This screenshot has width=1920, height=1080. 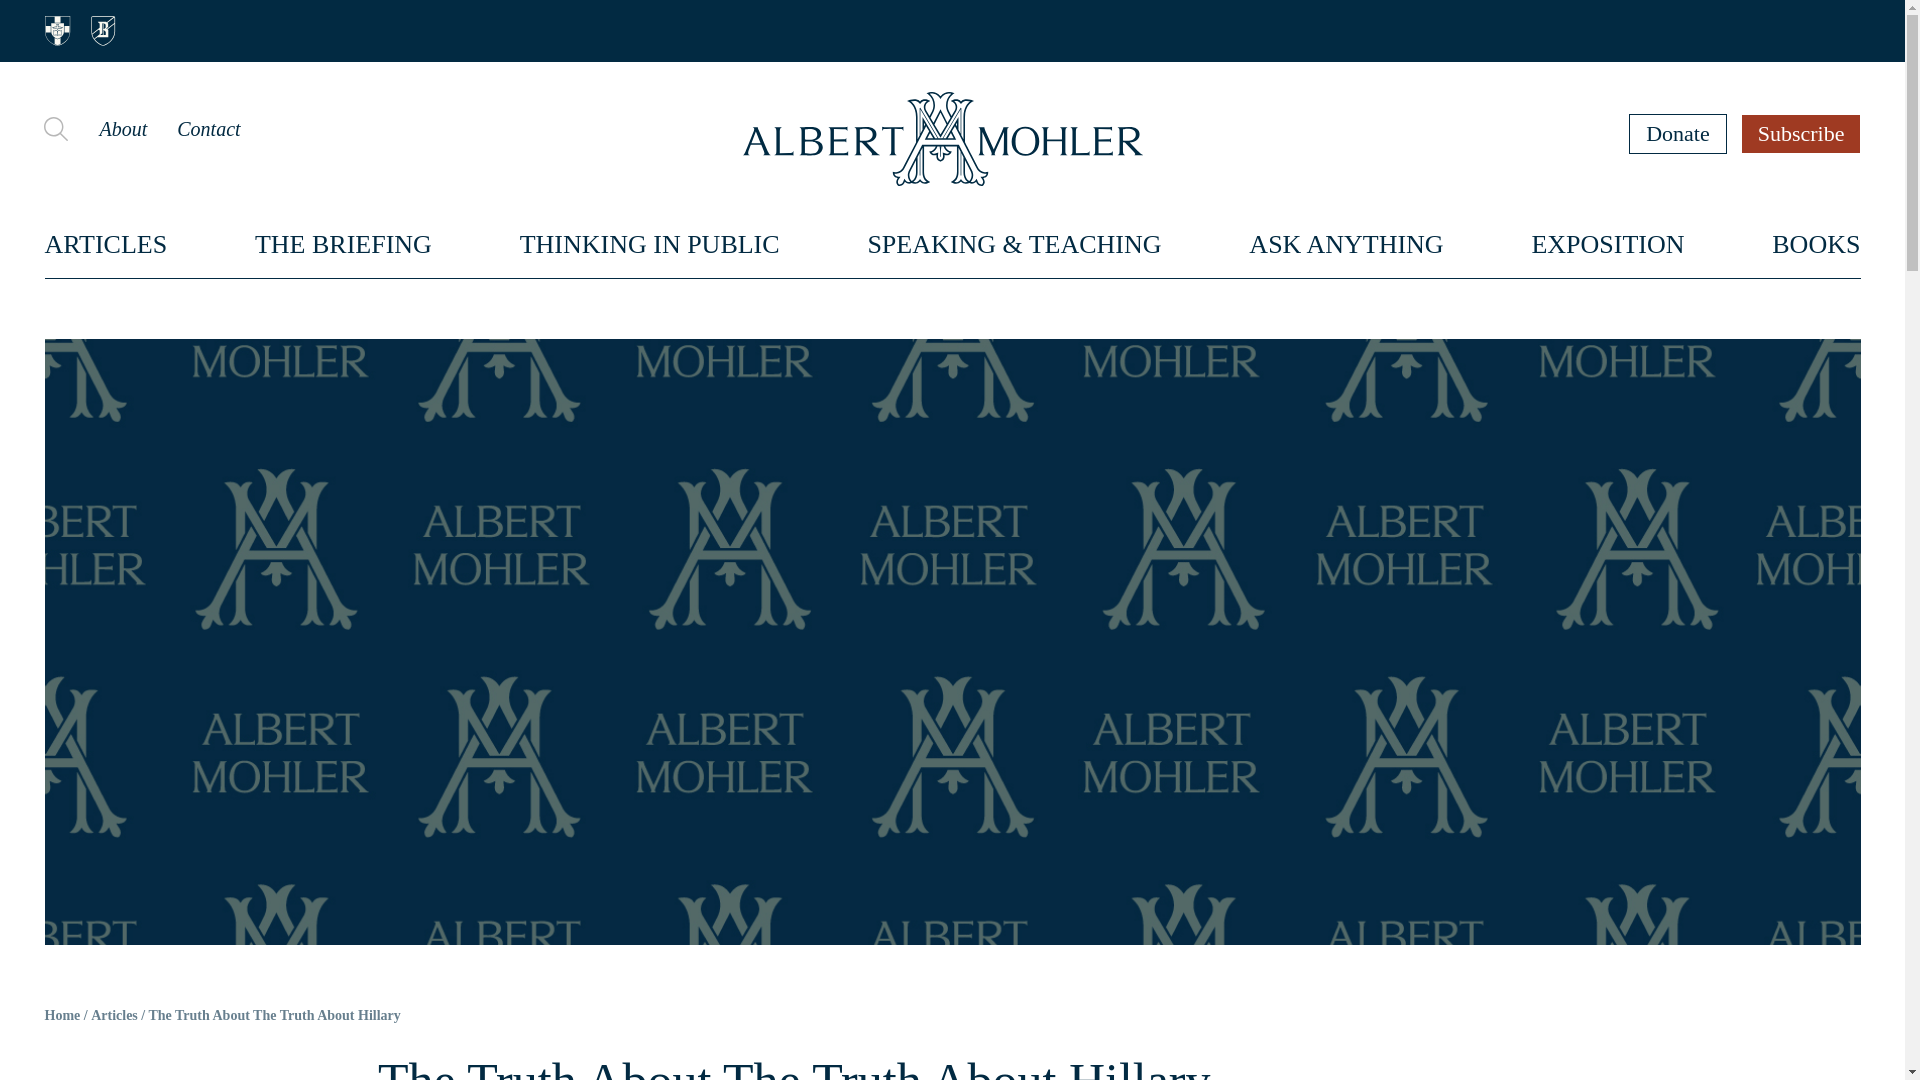 I want to click on Contact, so click(x=208, y=128).